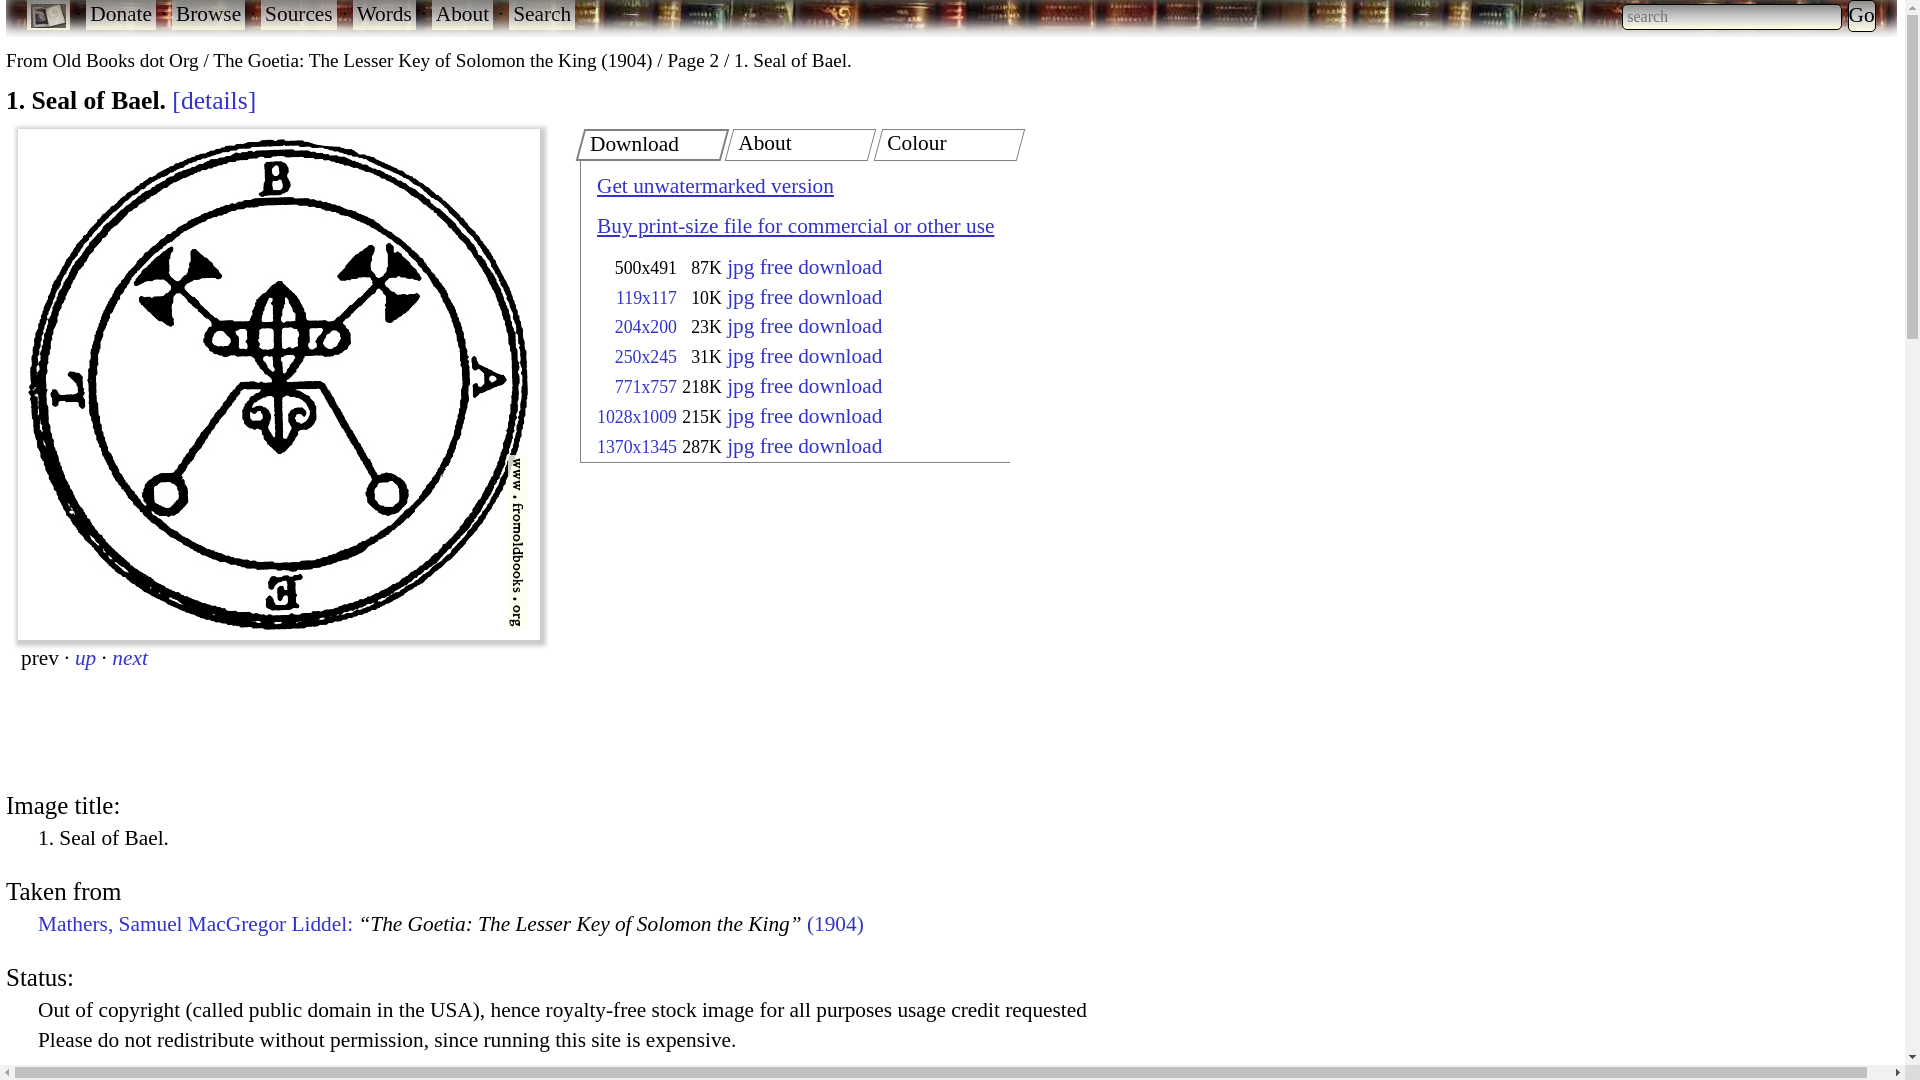  What do you see at coordinates (637, 446) in the screenshot?
I see `1370x1345` at bounding box center [637, 446].